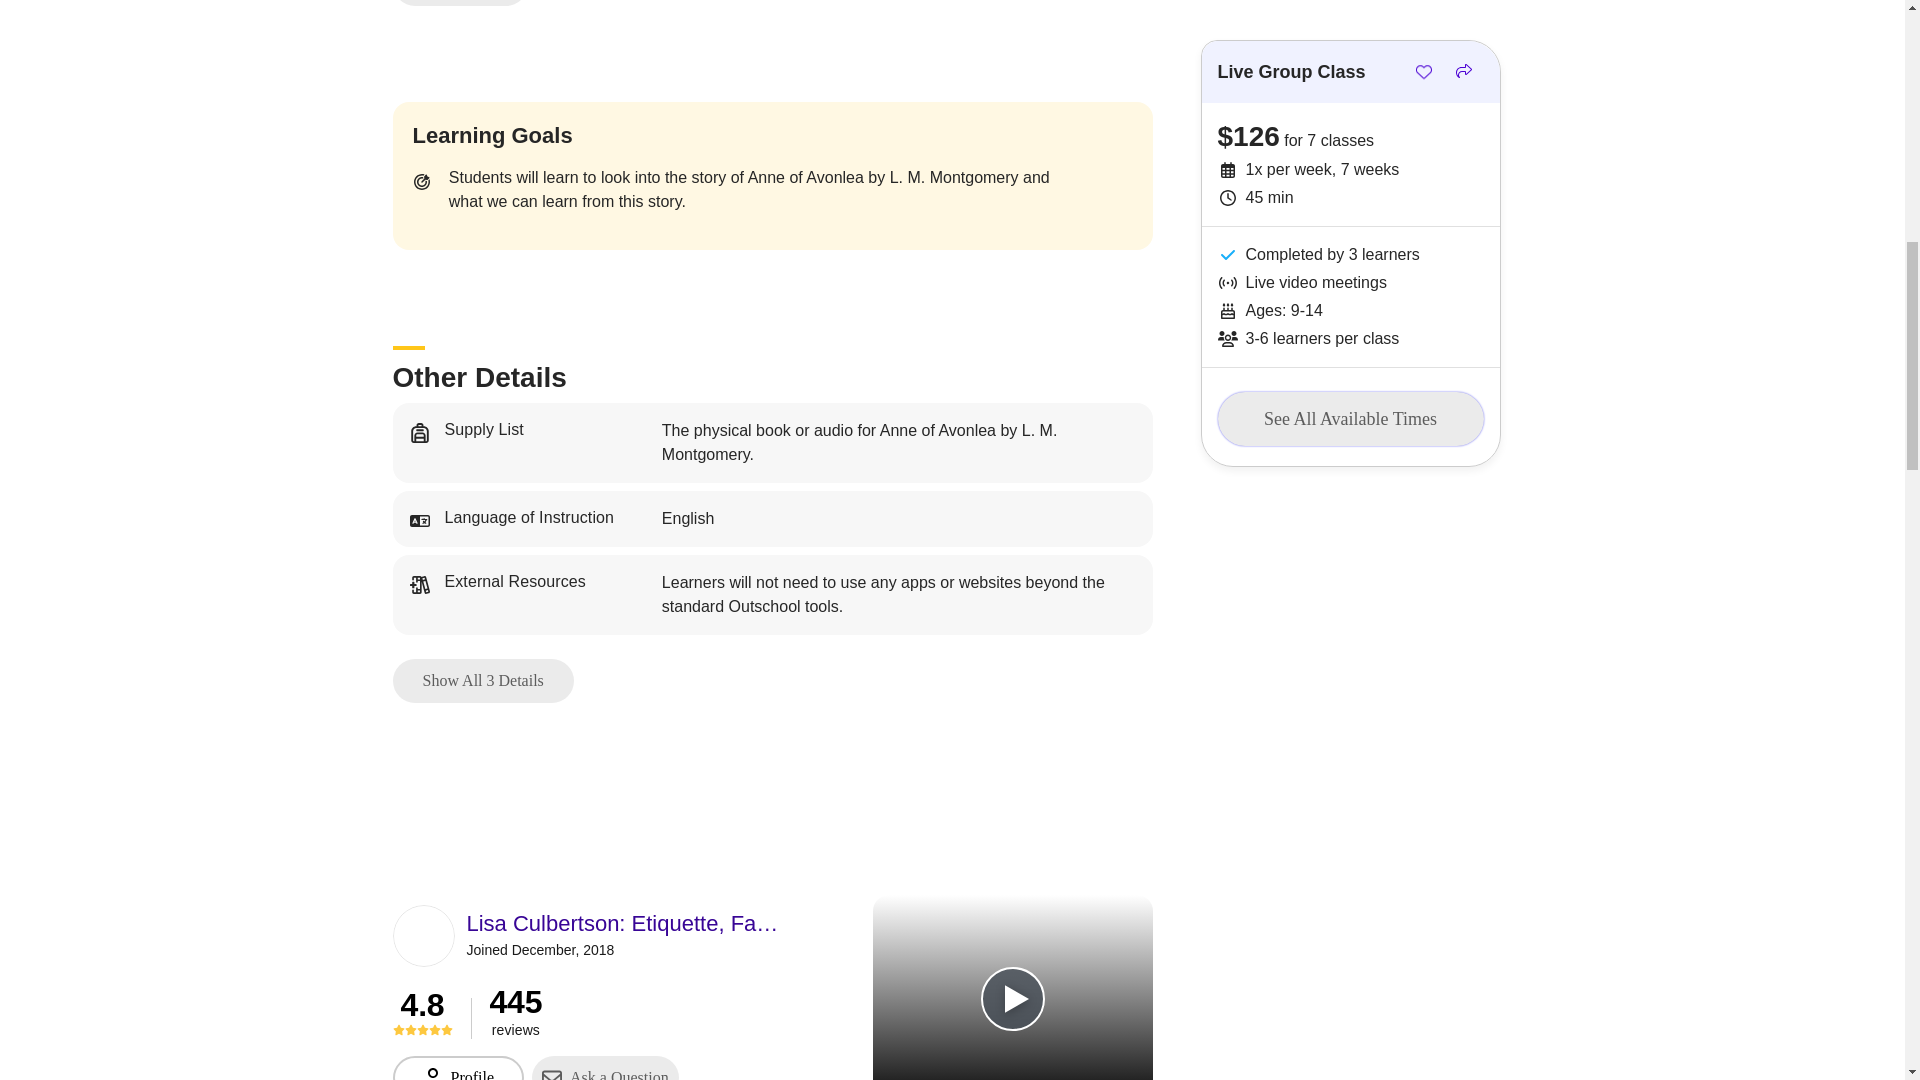  What do you see at coordinates (624, 924) in the screenshot?
I see `Lisa Culbertson: Etiquette, Fashion, Italian` at bounding box center [624, 924].